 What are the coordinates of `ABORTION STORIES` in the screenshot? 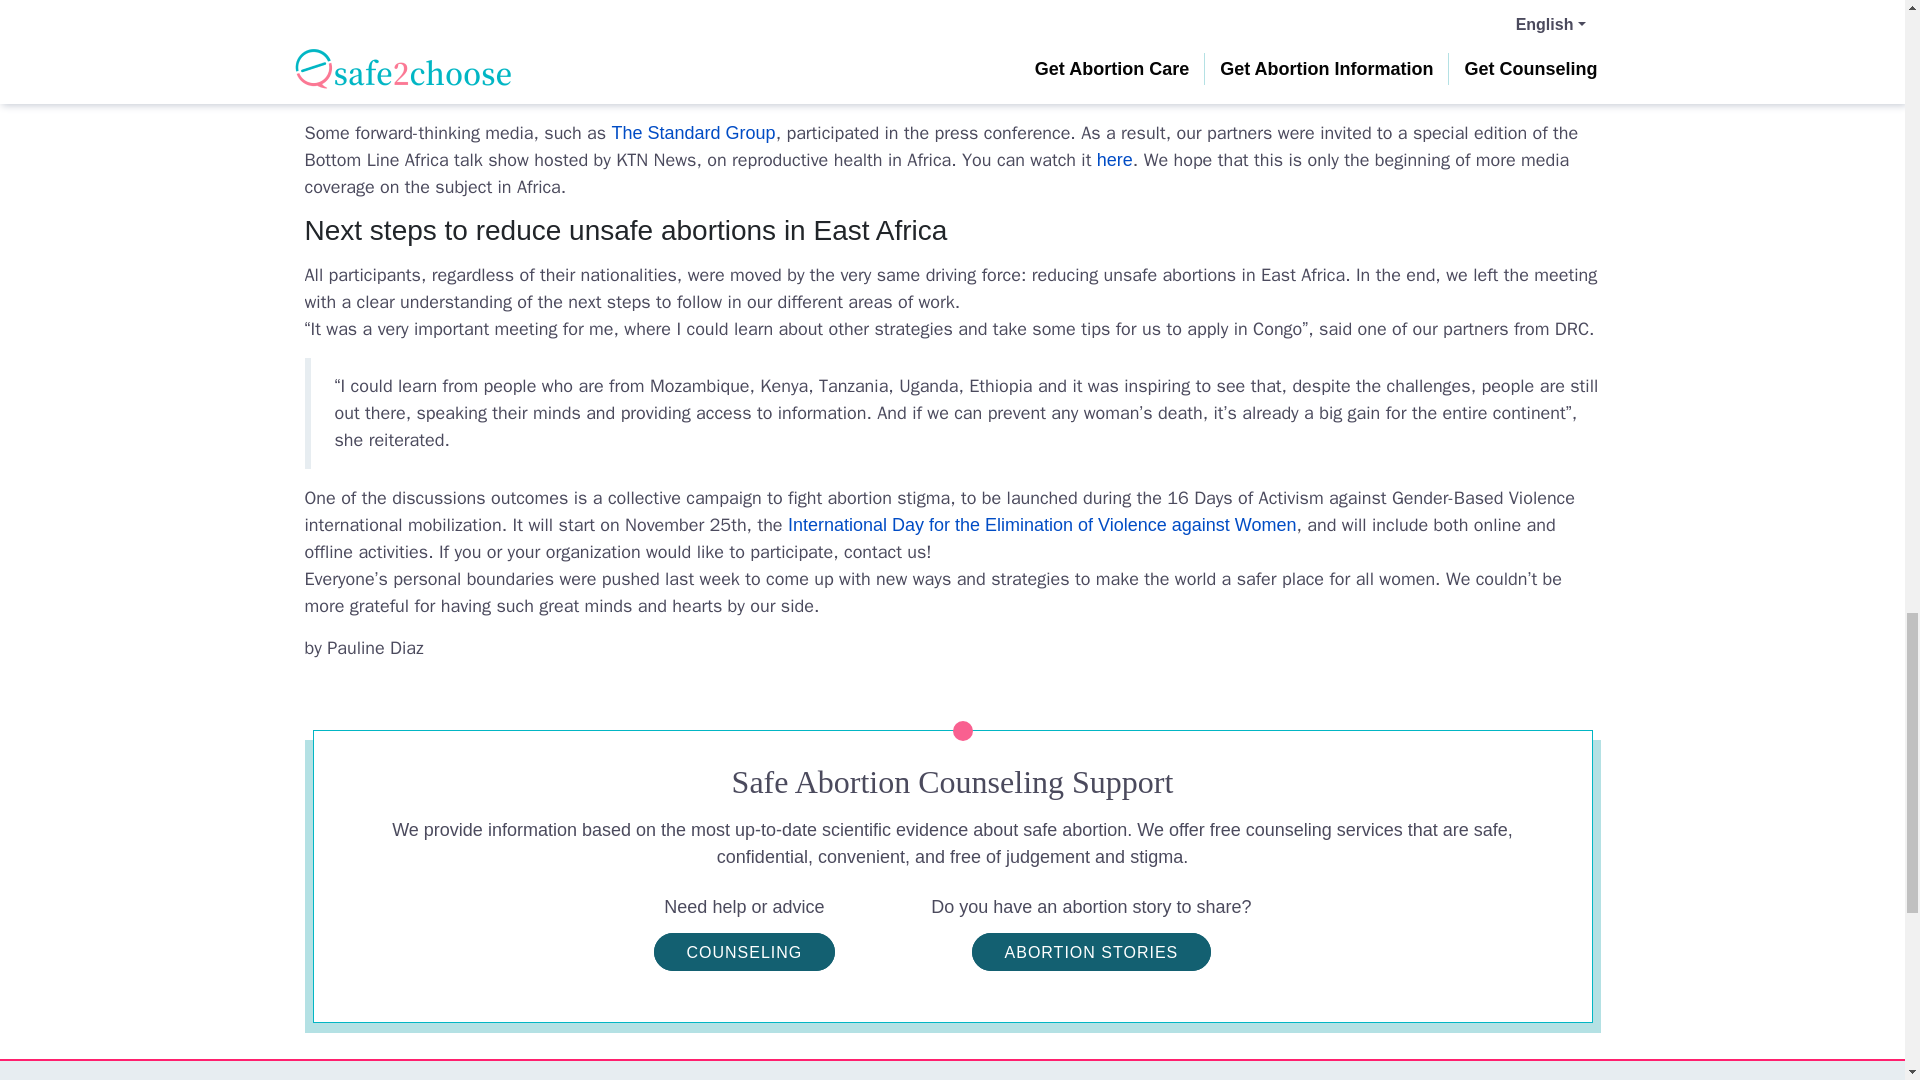 It's located at (1091, 952).